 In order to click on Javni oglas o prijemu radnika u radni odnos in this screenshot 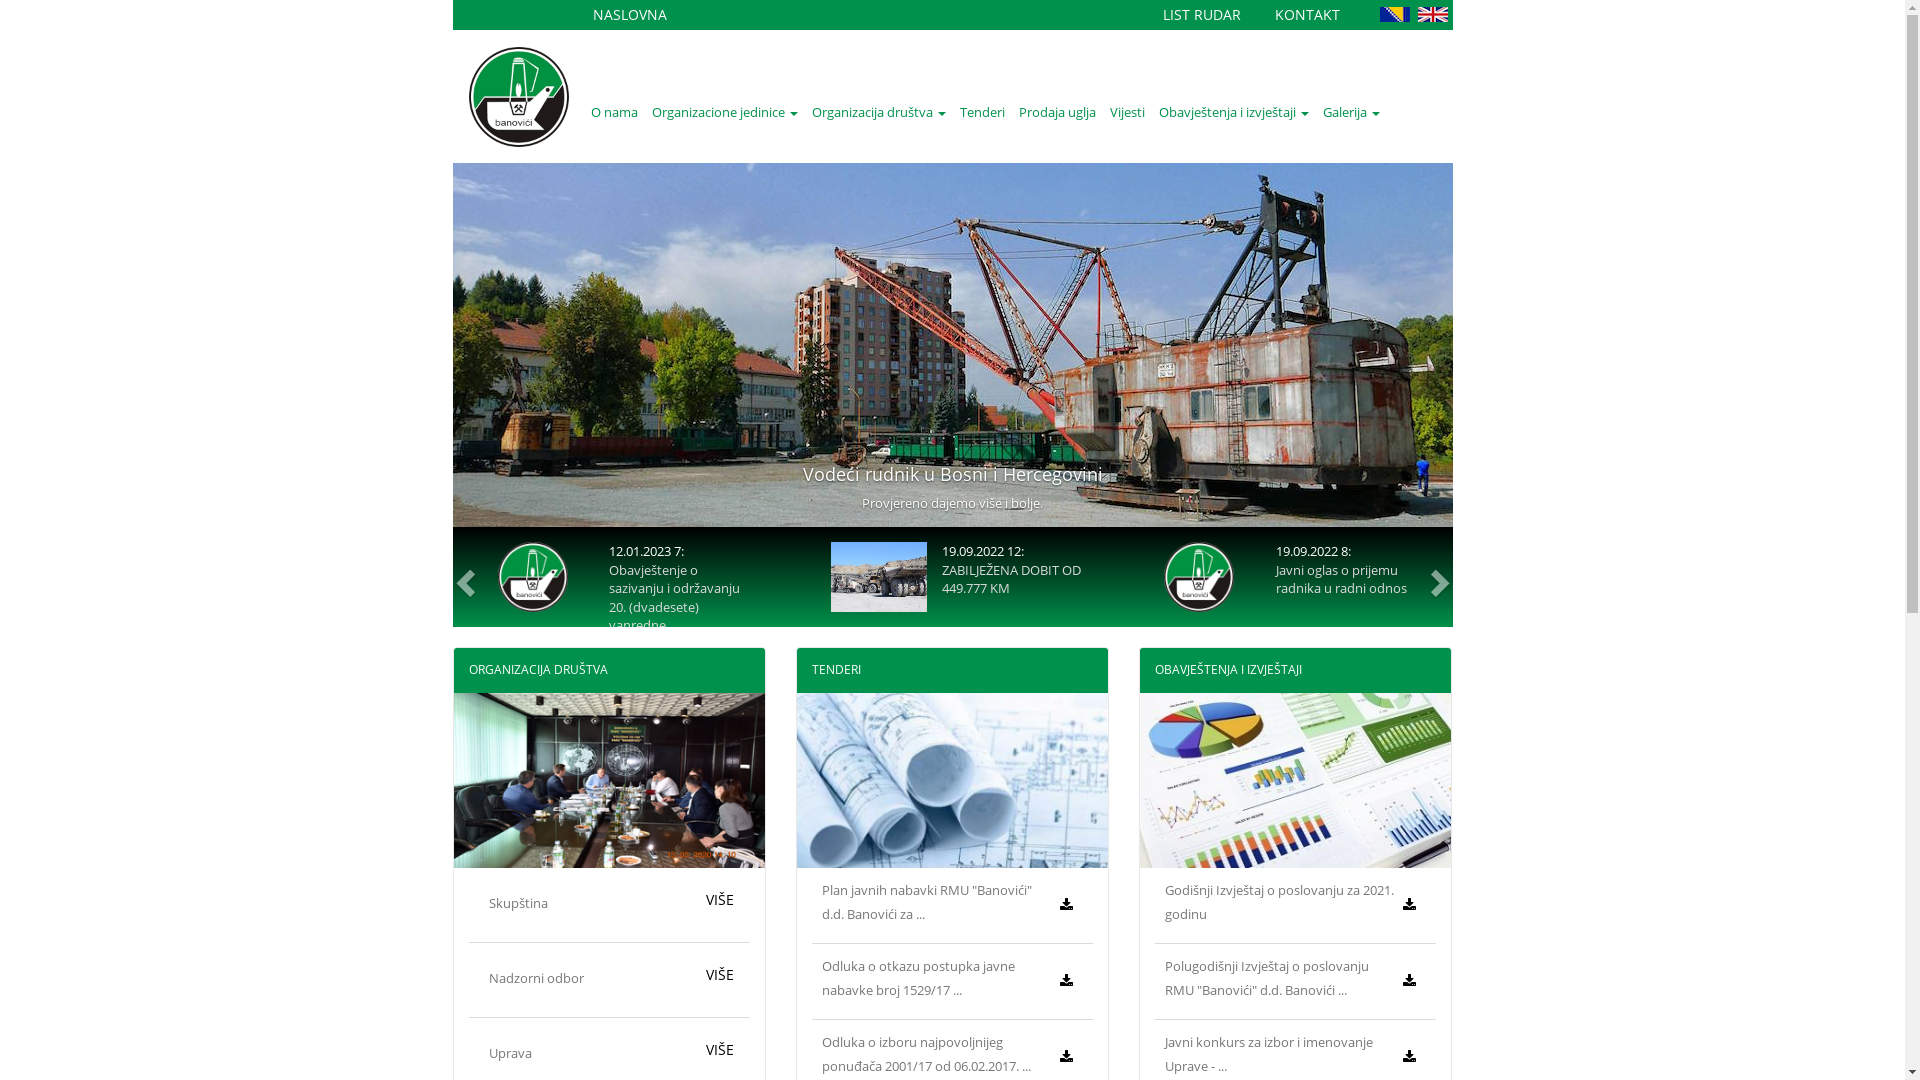, I will do `click(1342, 580)`.